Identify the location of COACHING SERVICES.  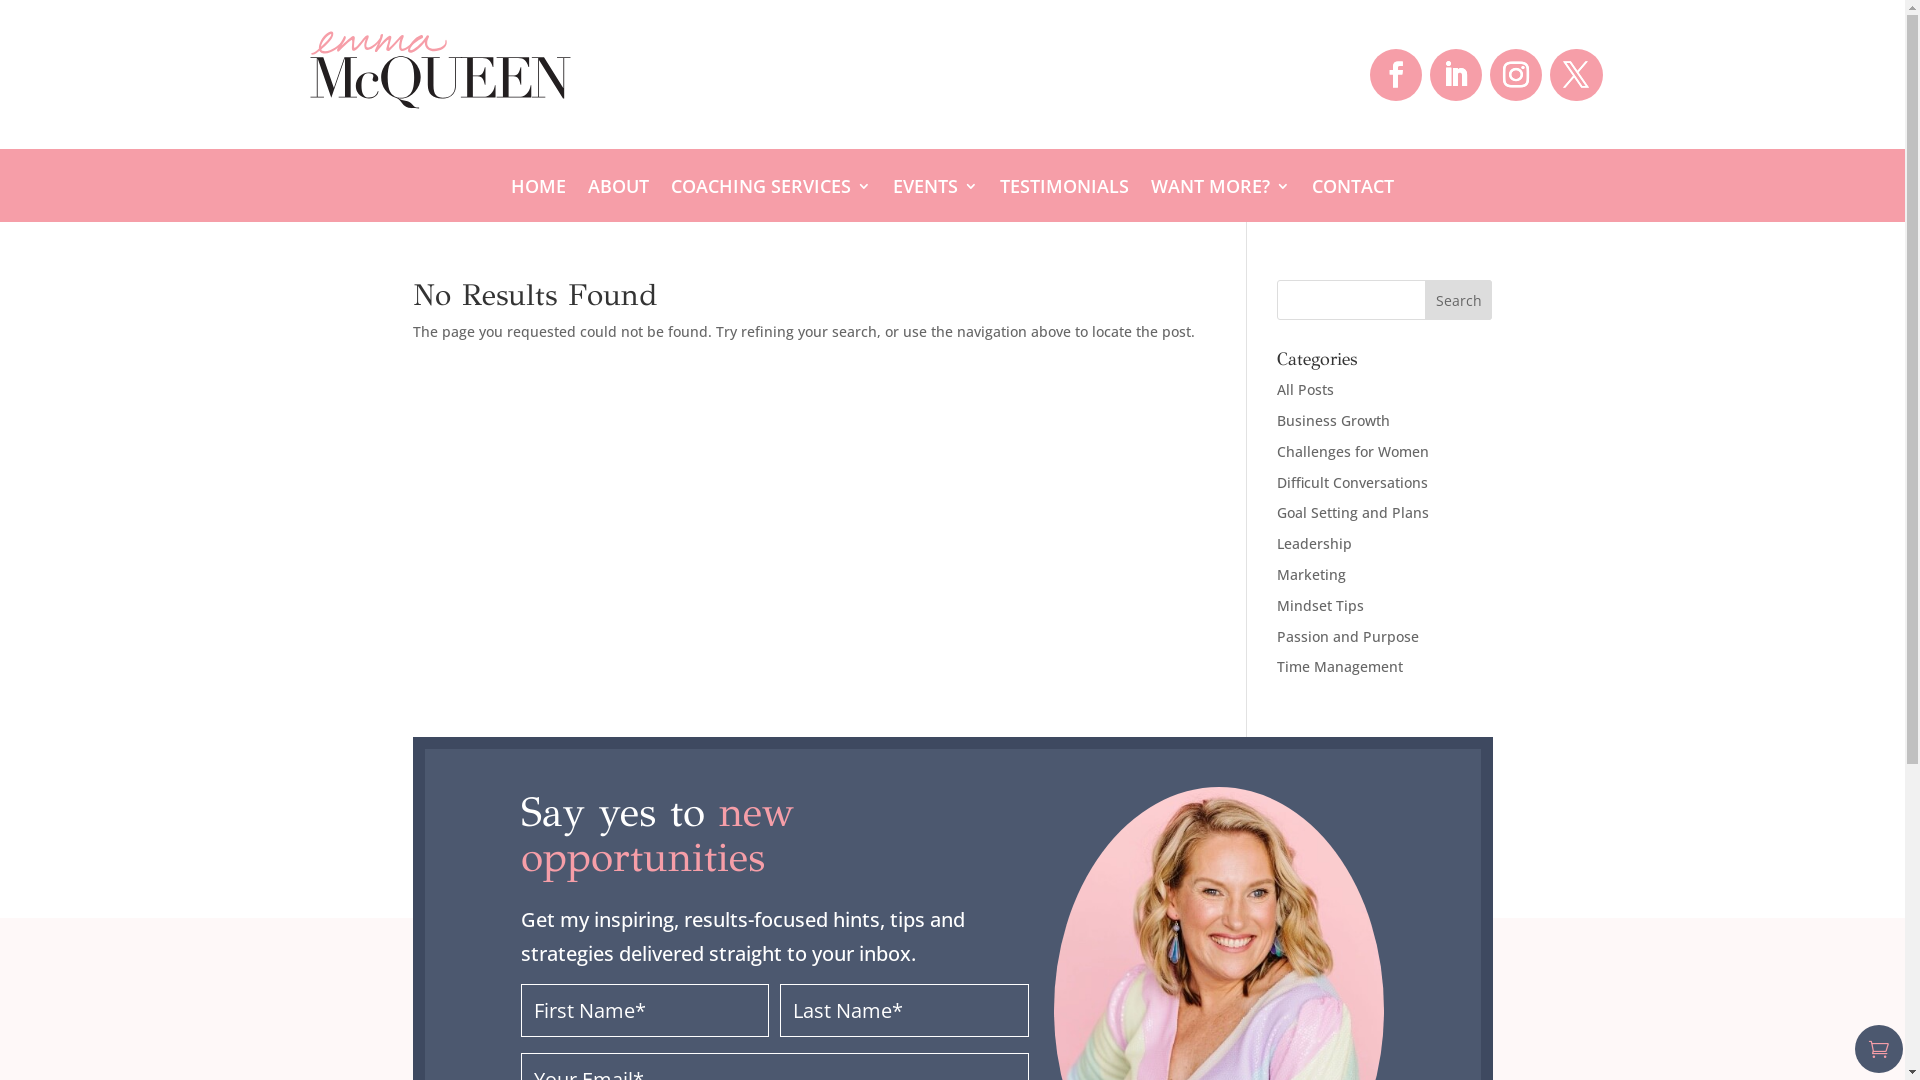
(771, 190).